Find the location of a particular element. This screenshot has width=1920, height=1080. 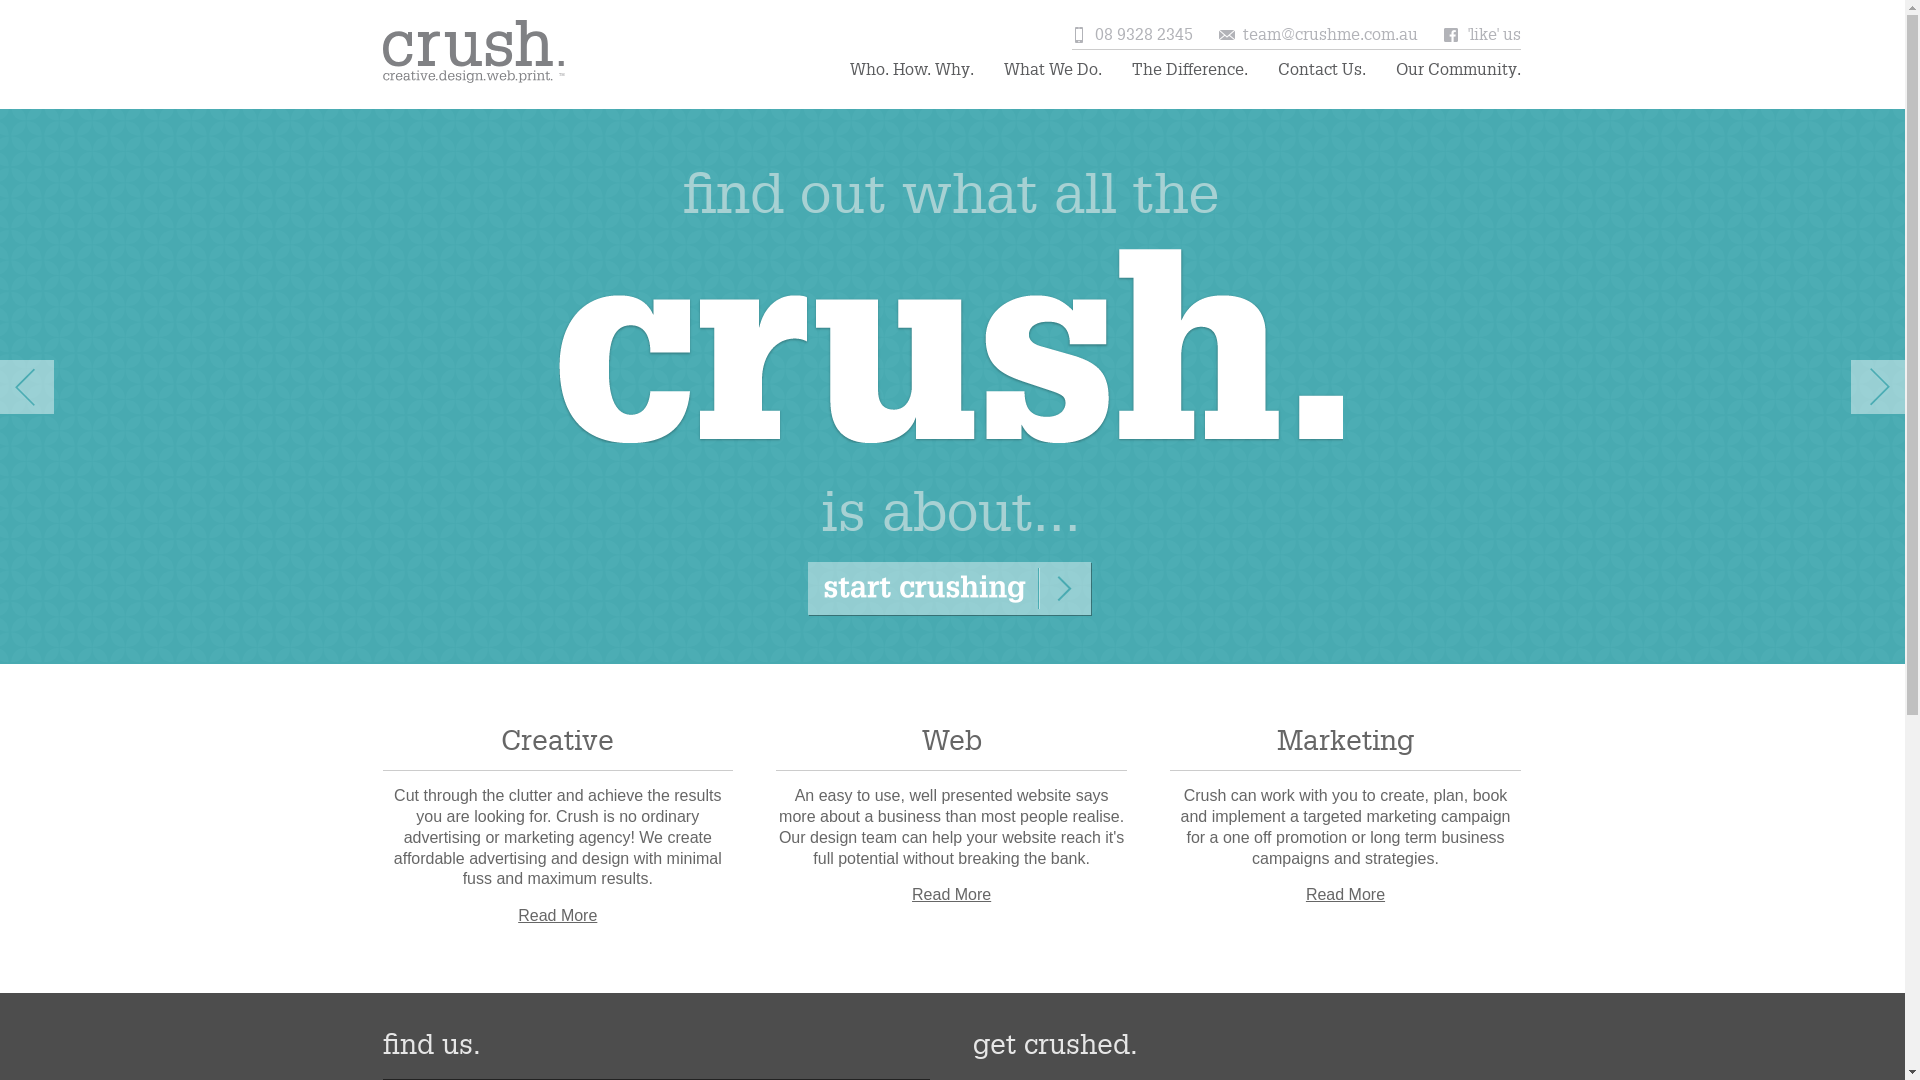

Read More is located at coordinates (558, 916).